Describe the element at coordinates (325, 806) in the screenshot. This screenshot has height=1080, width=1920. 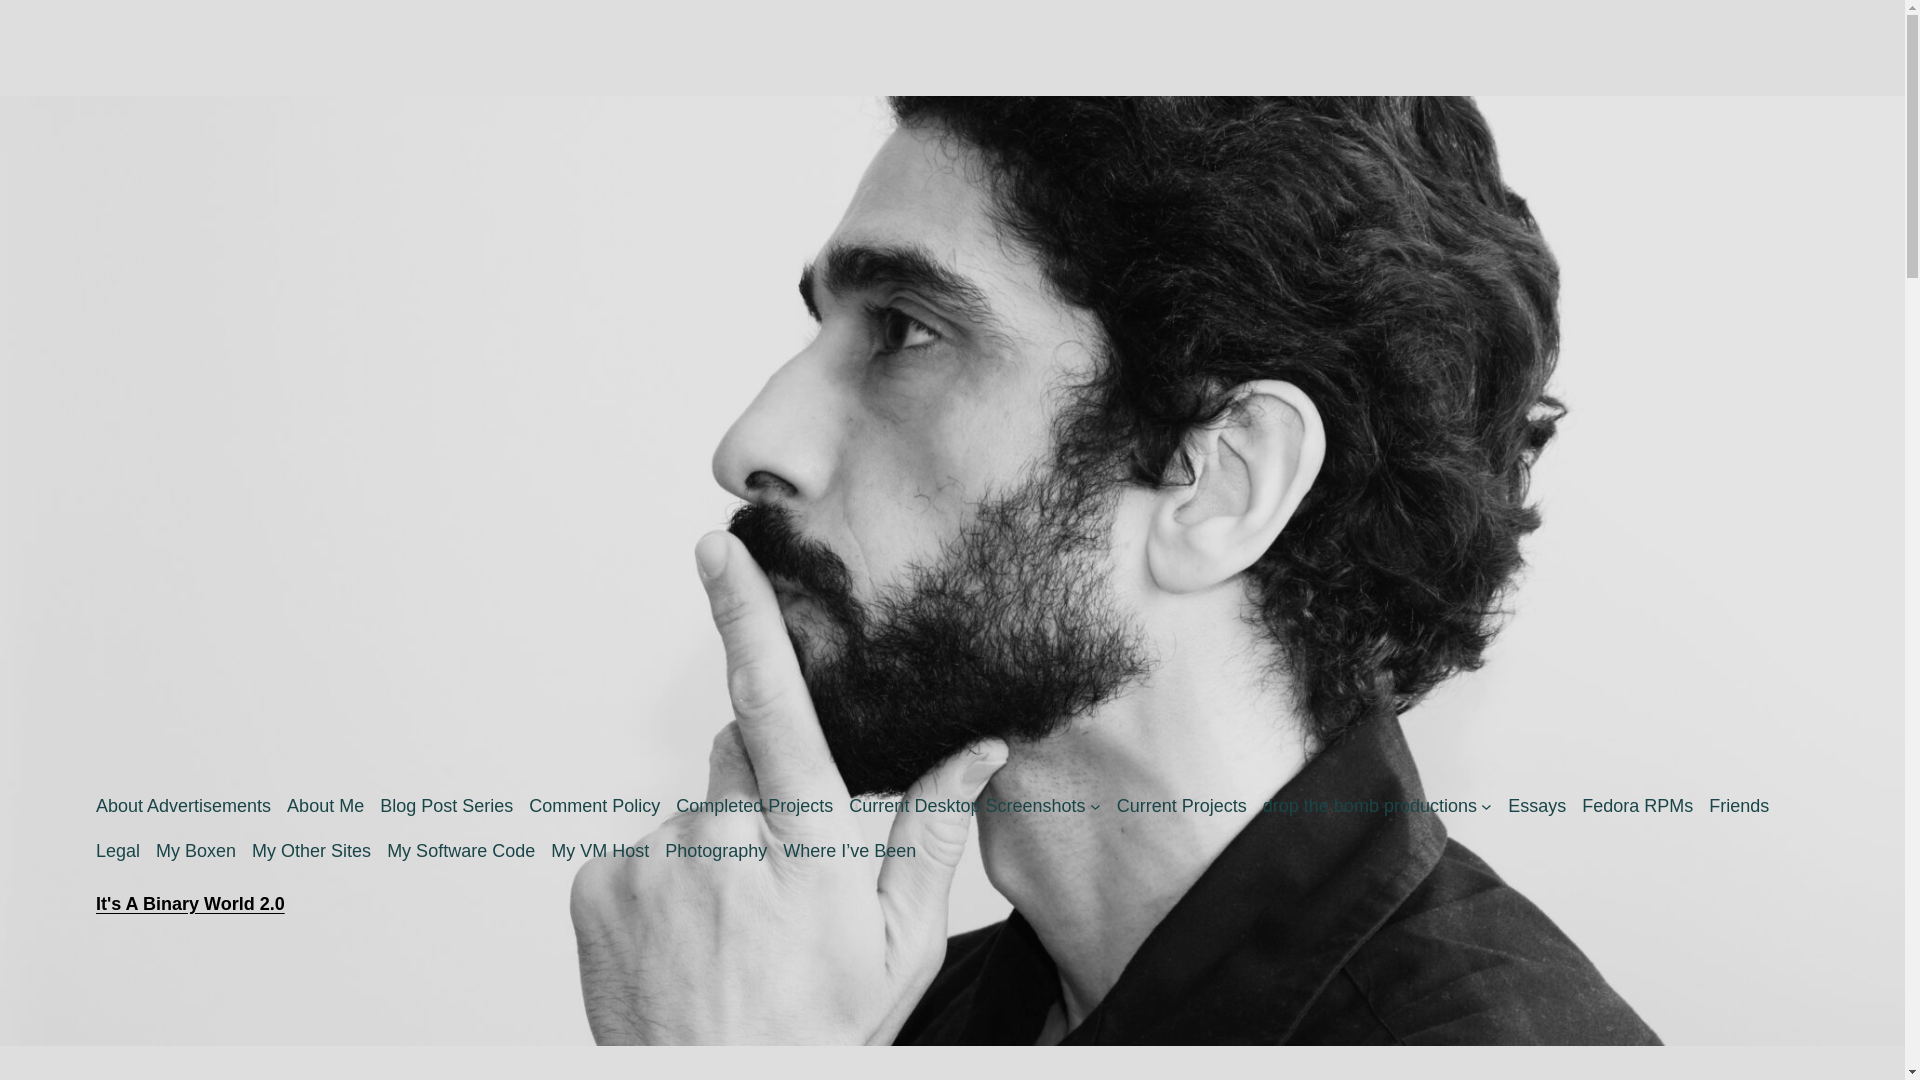
I see `About Me` at that location.